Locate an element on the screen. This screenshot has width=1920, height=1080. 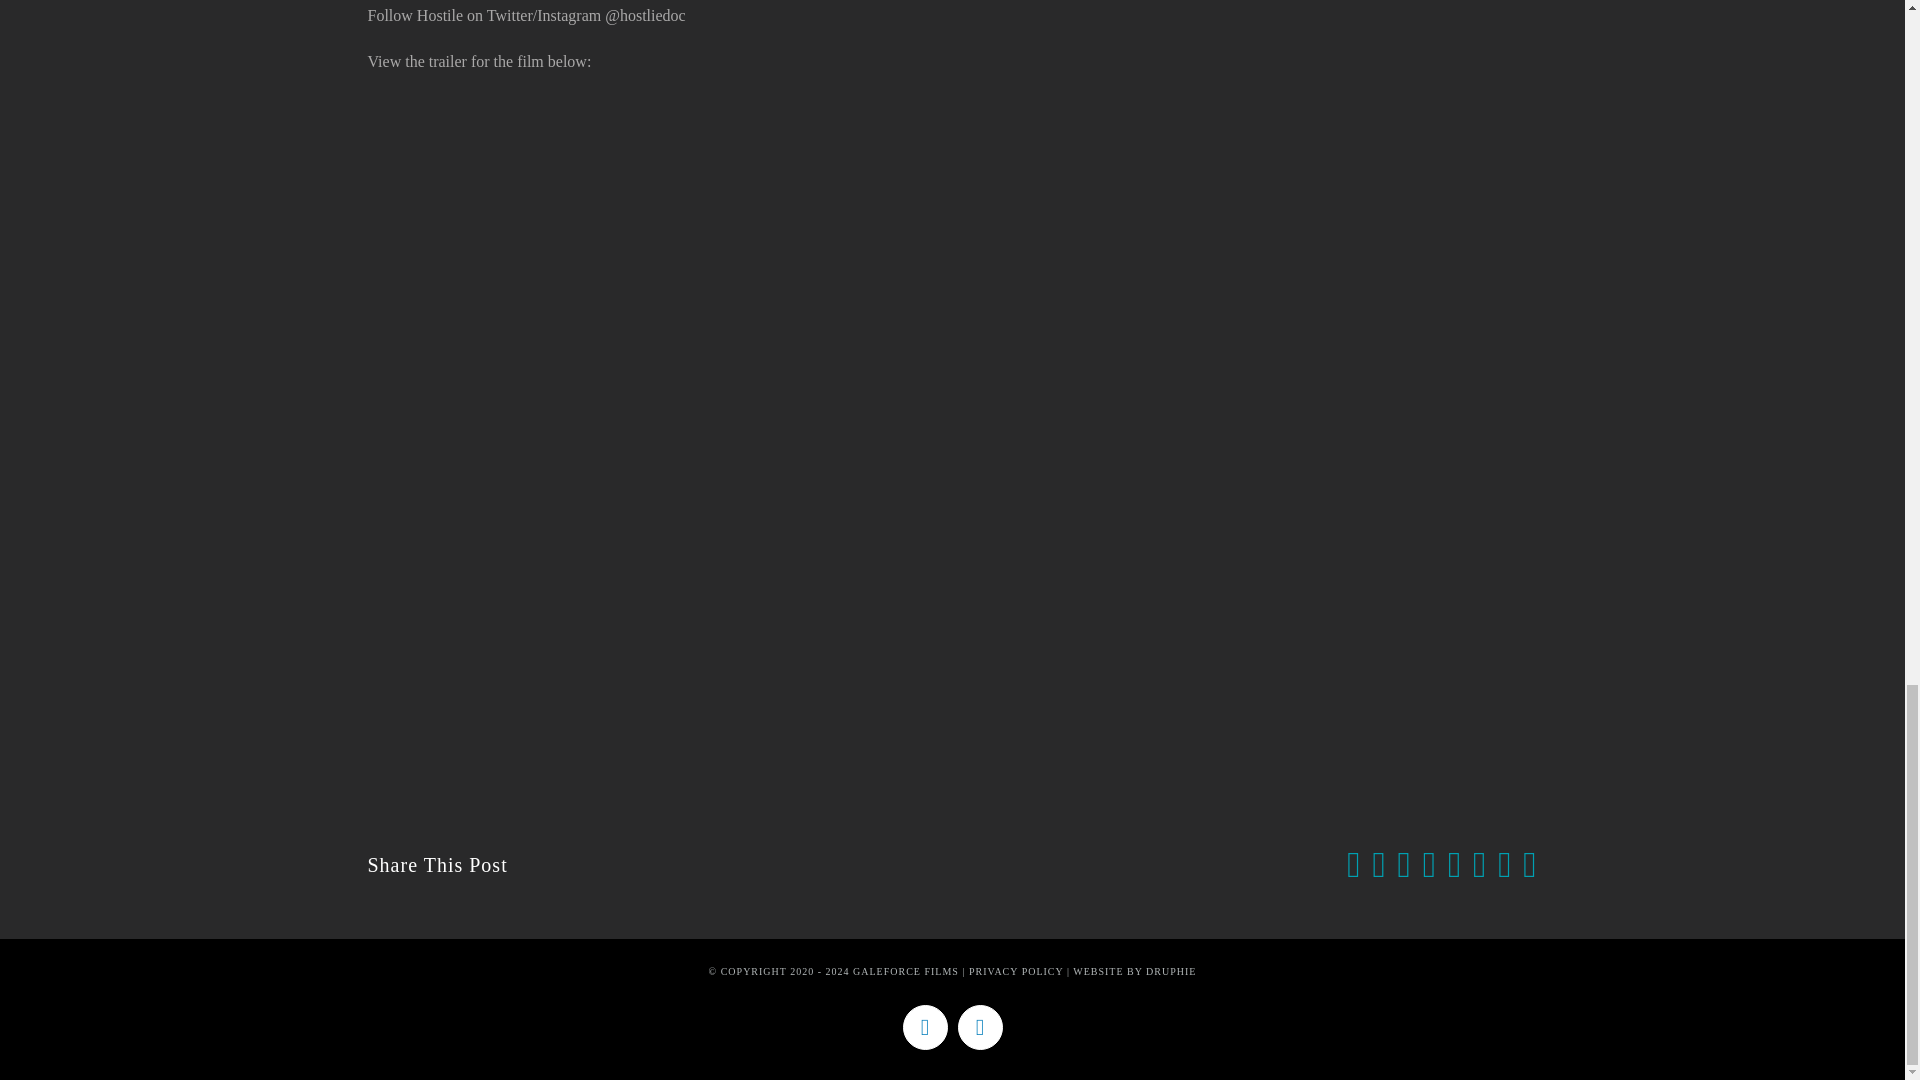
Twitter is located at coordinates (1378, 864).